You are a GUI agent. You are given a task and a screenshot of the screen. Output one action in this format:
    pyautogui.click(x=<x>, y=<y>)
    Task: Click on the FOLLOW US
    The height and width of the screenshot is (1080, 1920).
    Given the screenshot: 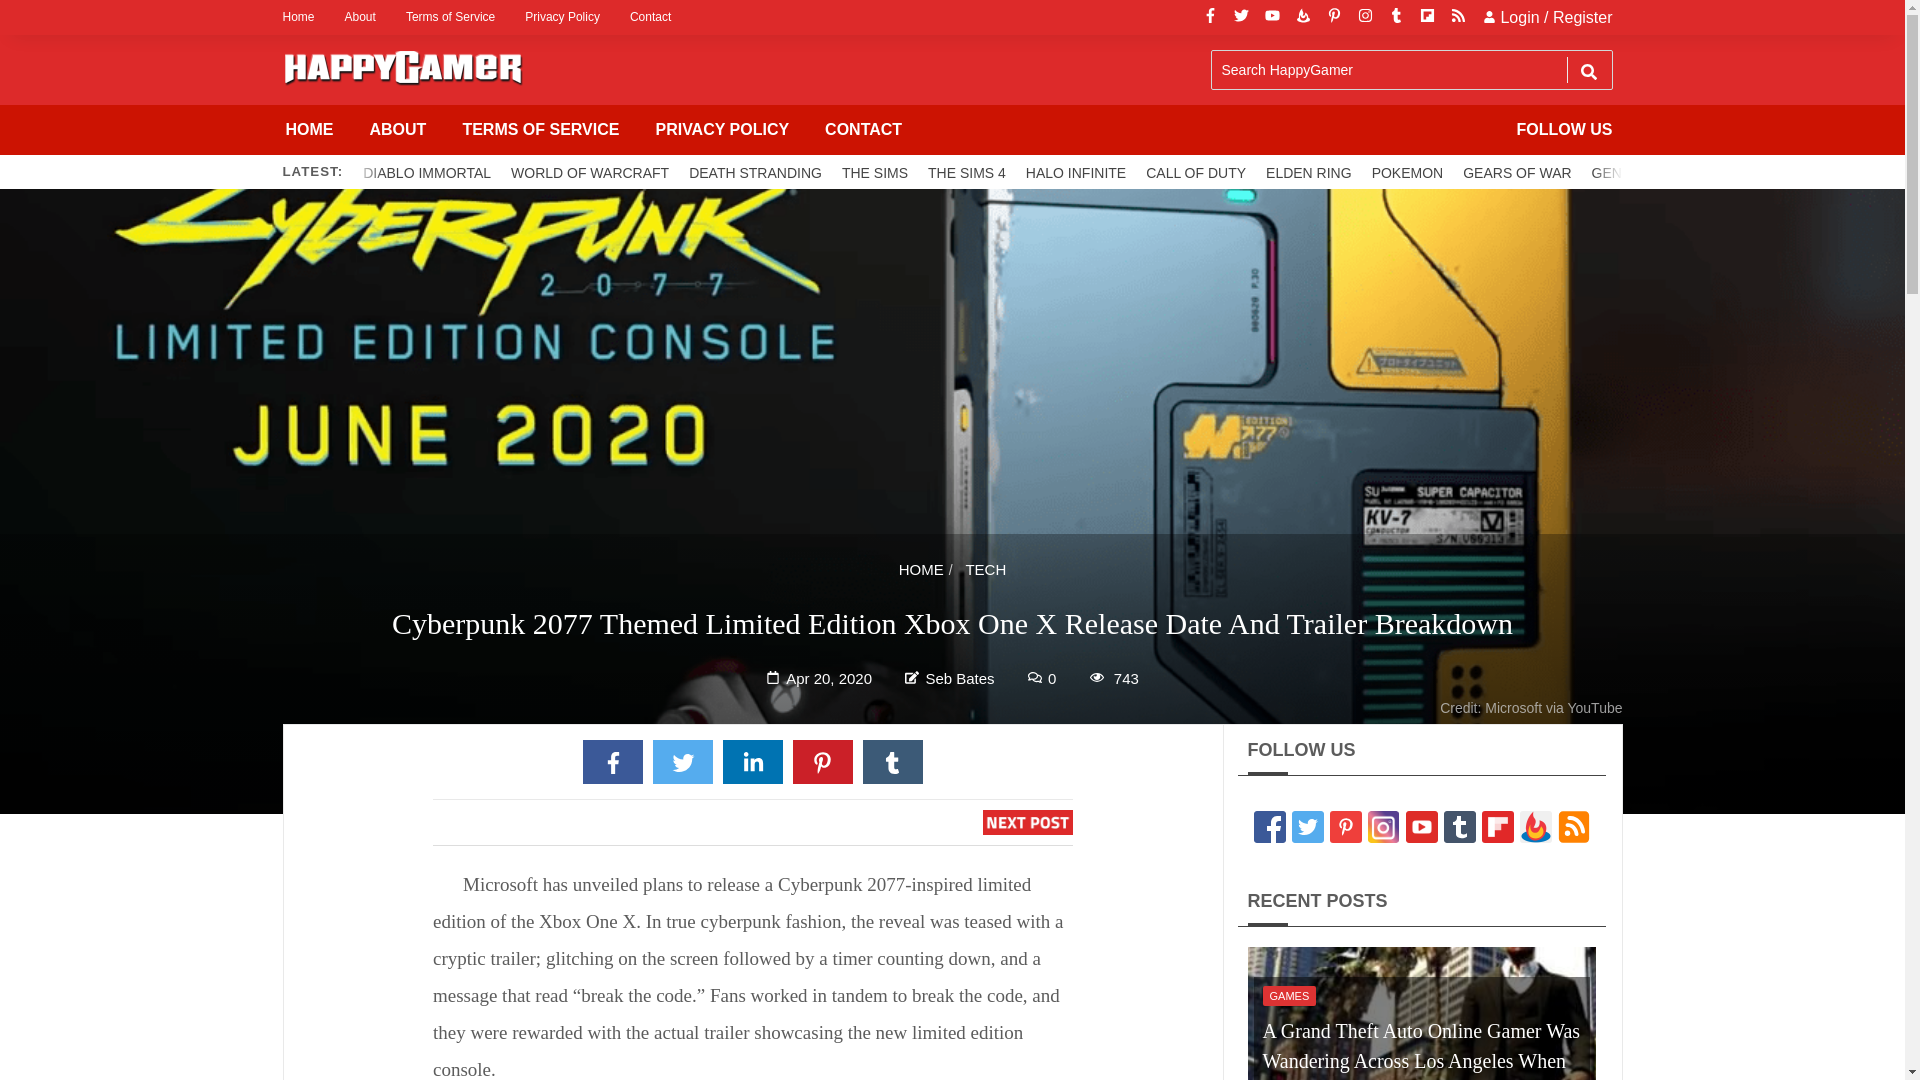 What is the action you would take?
    pyautogui.click(x=1564, y=130)
    